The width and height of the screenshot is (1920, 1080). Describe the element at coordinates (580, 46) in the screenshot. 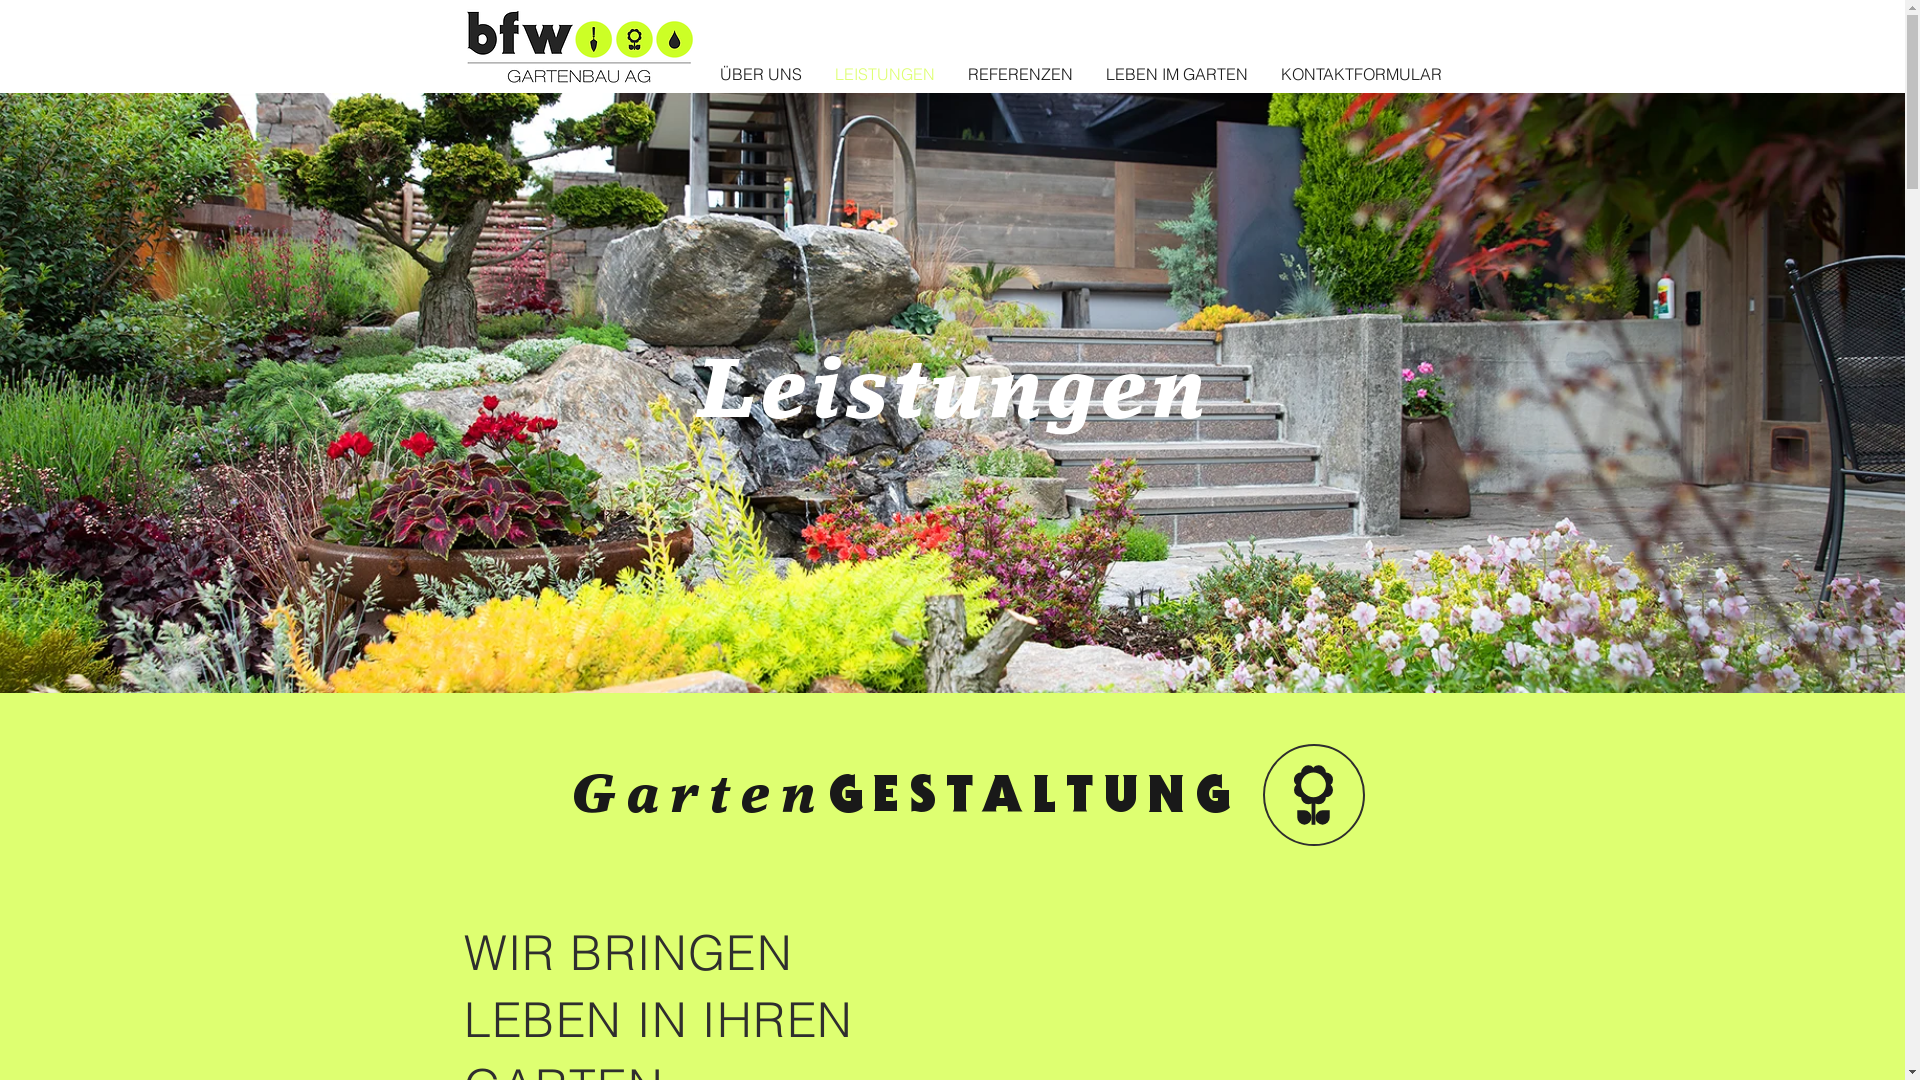

I see `3_bfw_Logo_rgb_web.png` at that location.